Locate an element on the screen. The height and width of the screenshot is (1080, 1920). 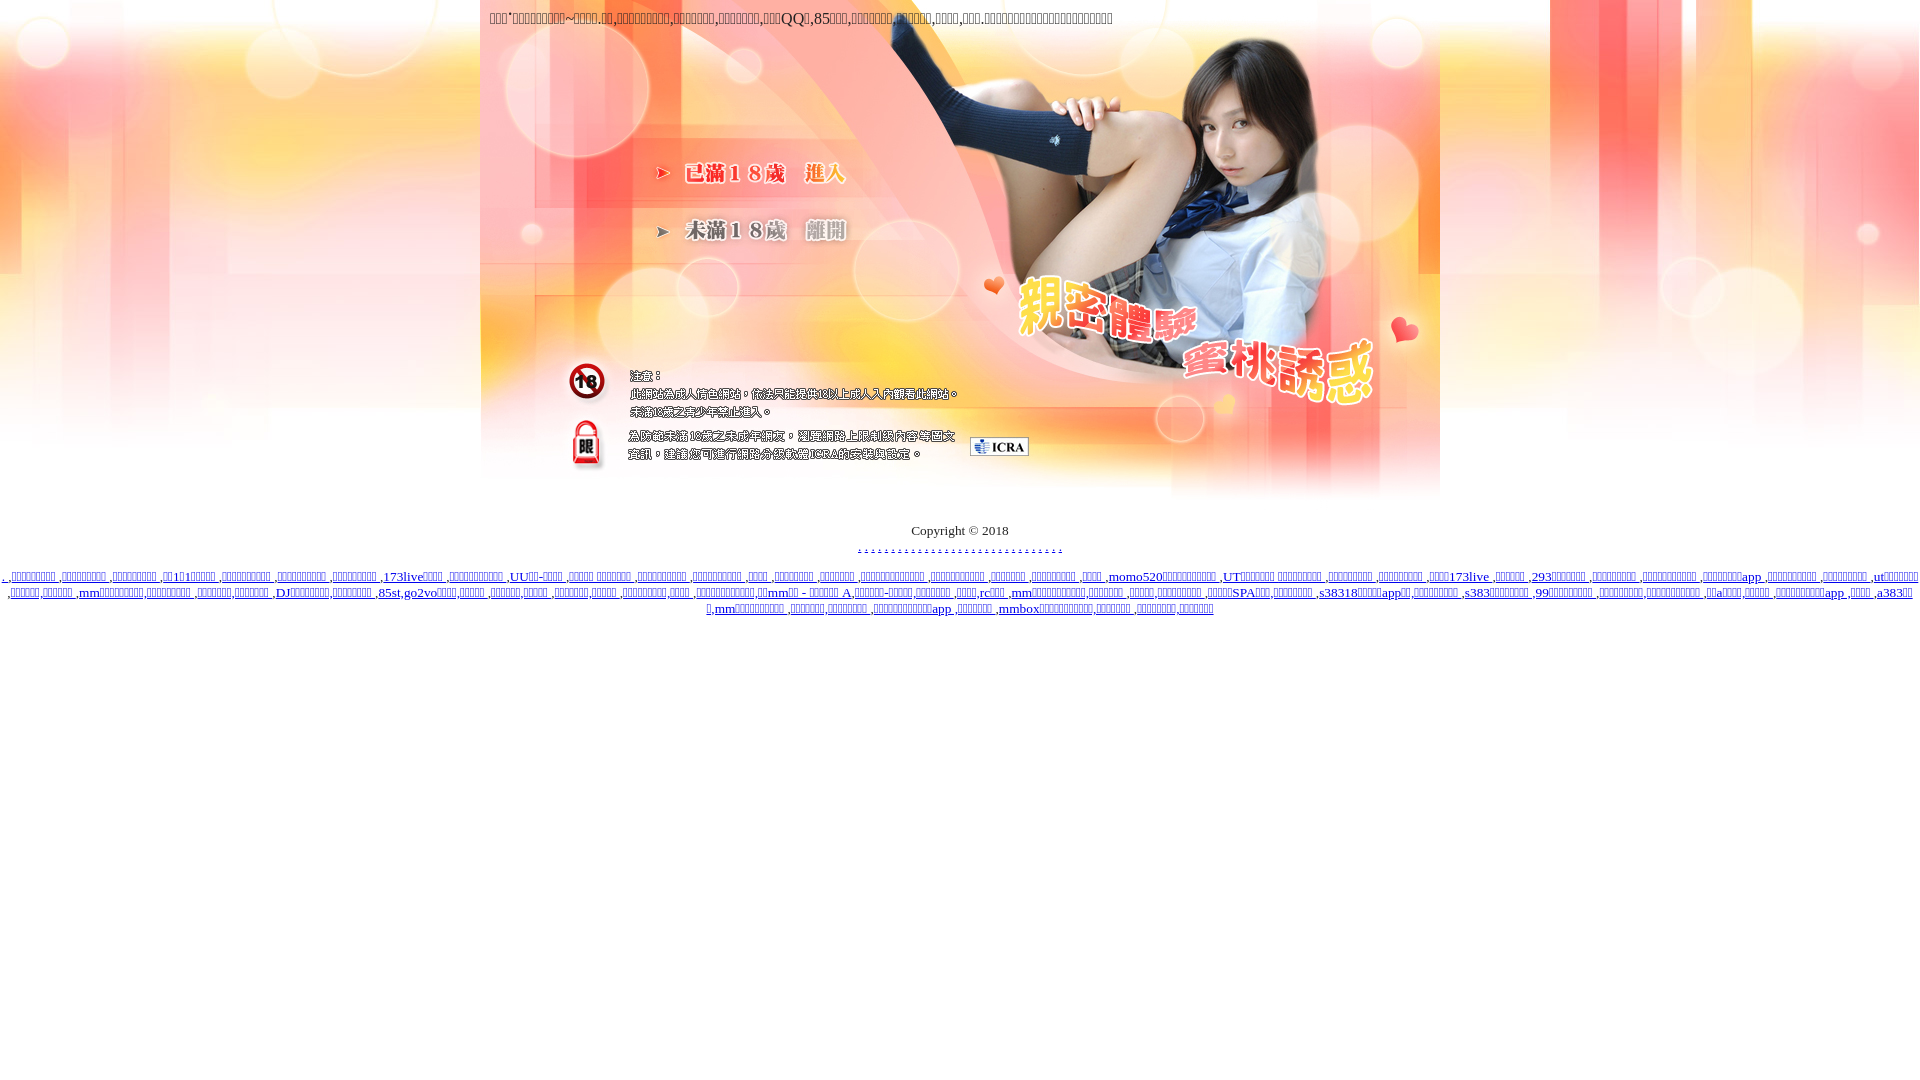
. is located at coordinates (6, 576).